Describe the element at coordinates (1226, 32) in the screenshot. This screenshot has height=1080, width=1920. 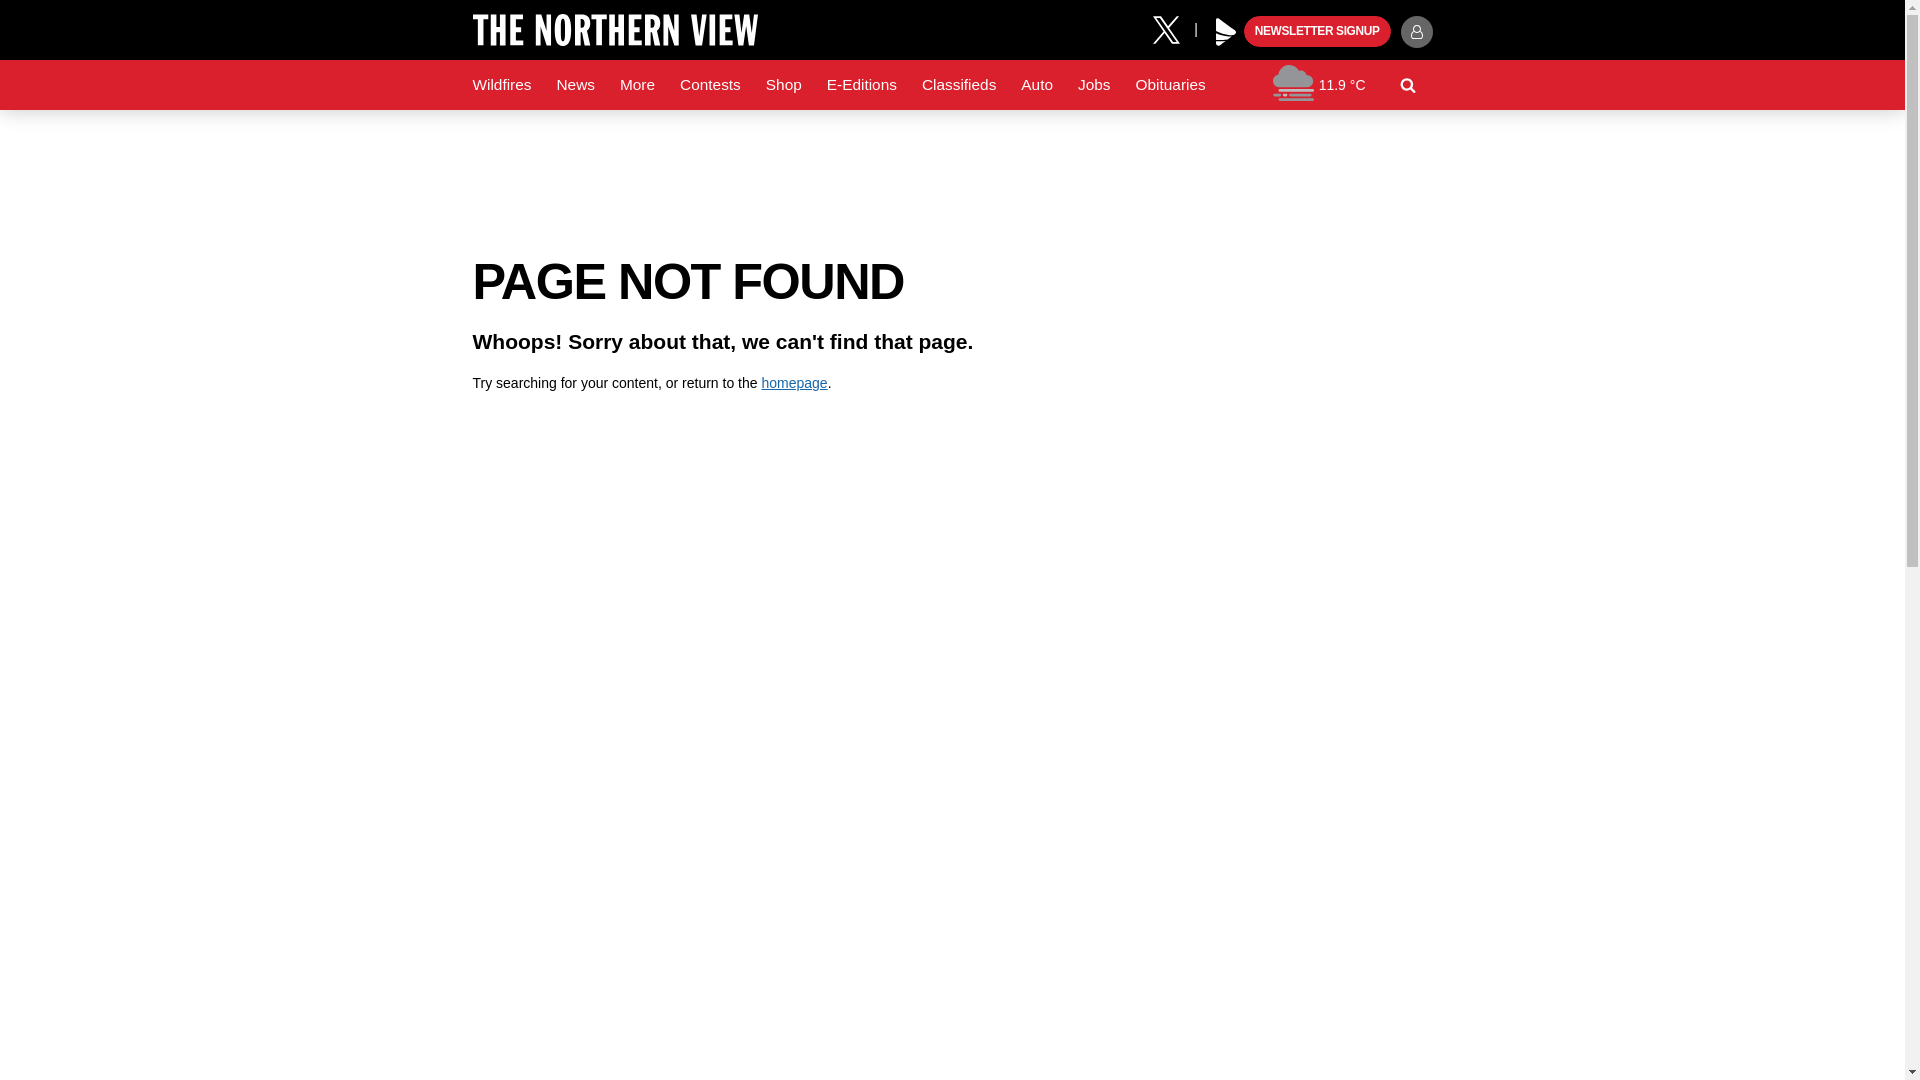
I see `Black Press Media` at that location.